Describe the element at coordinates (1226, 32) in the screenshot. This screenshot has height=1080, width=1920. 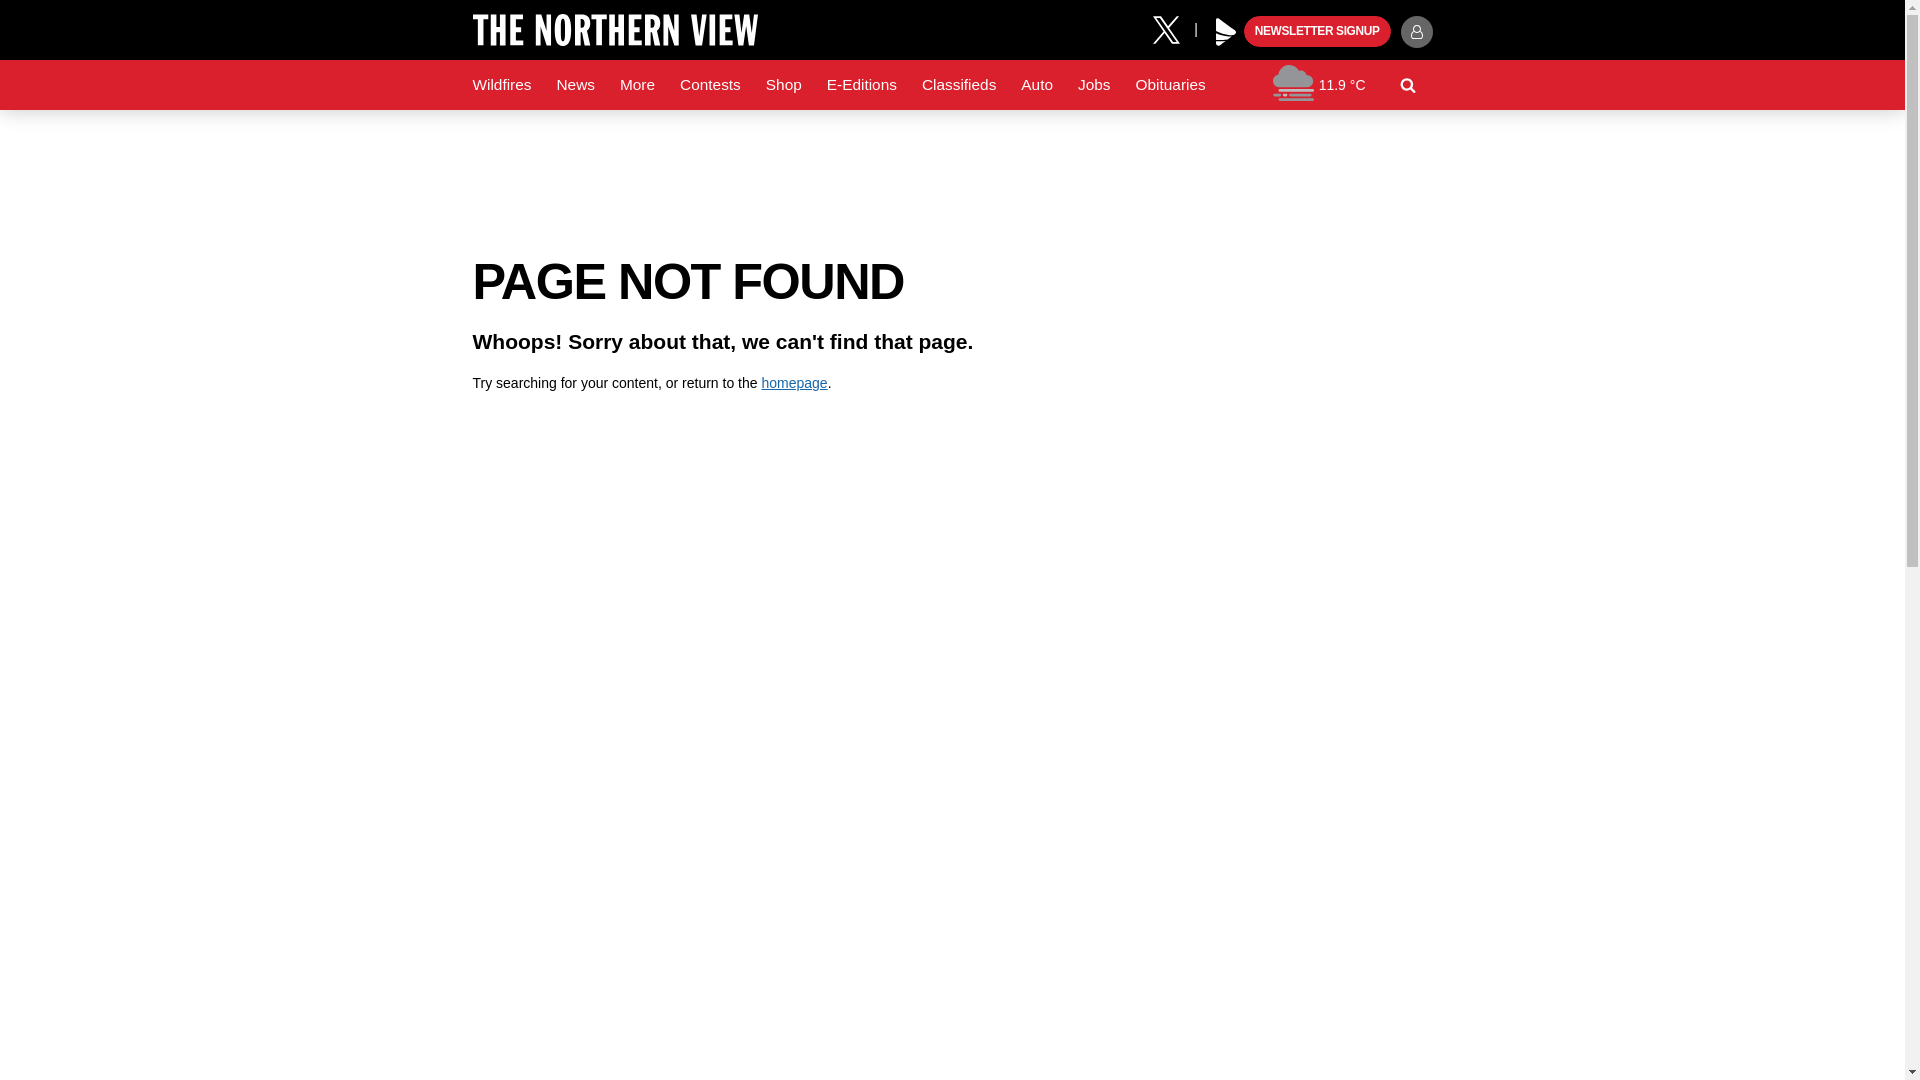
I see `Black Press Media` at that location.